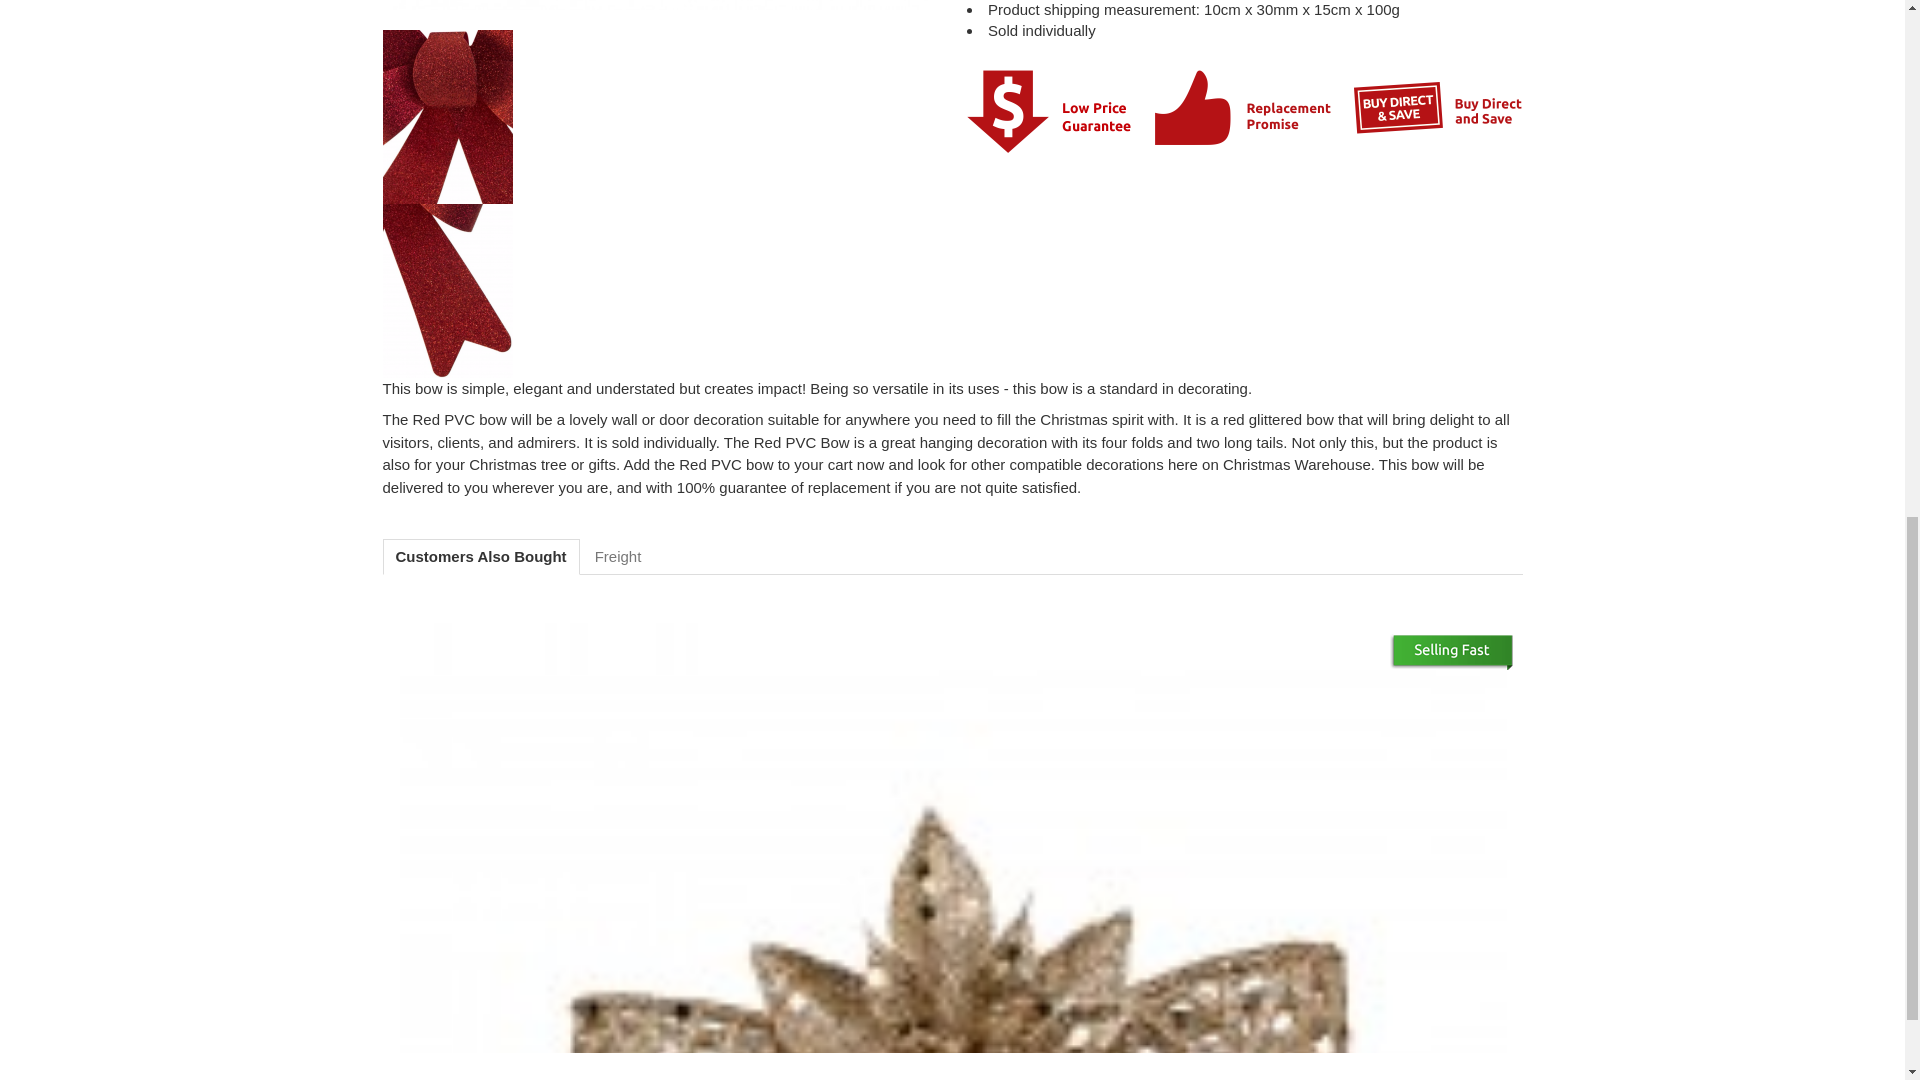 The image size is (1920, 1080). Describe the element at coordinates (659, 4) in the screenshot. I see `Red Glitter PVC Christmas Tree Bow Decoration - 24cm` at that location.